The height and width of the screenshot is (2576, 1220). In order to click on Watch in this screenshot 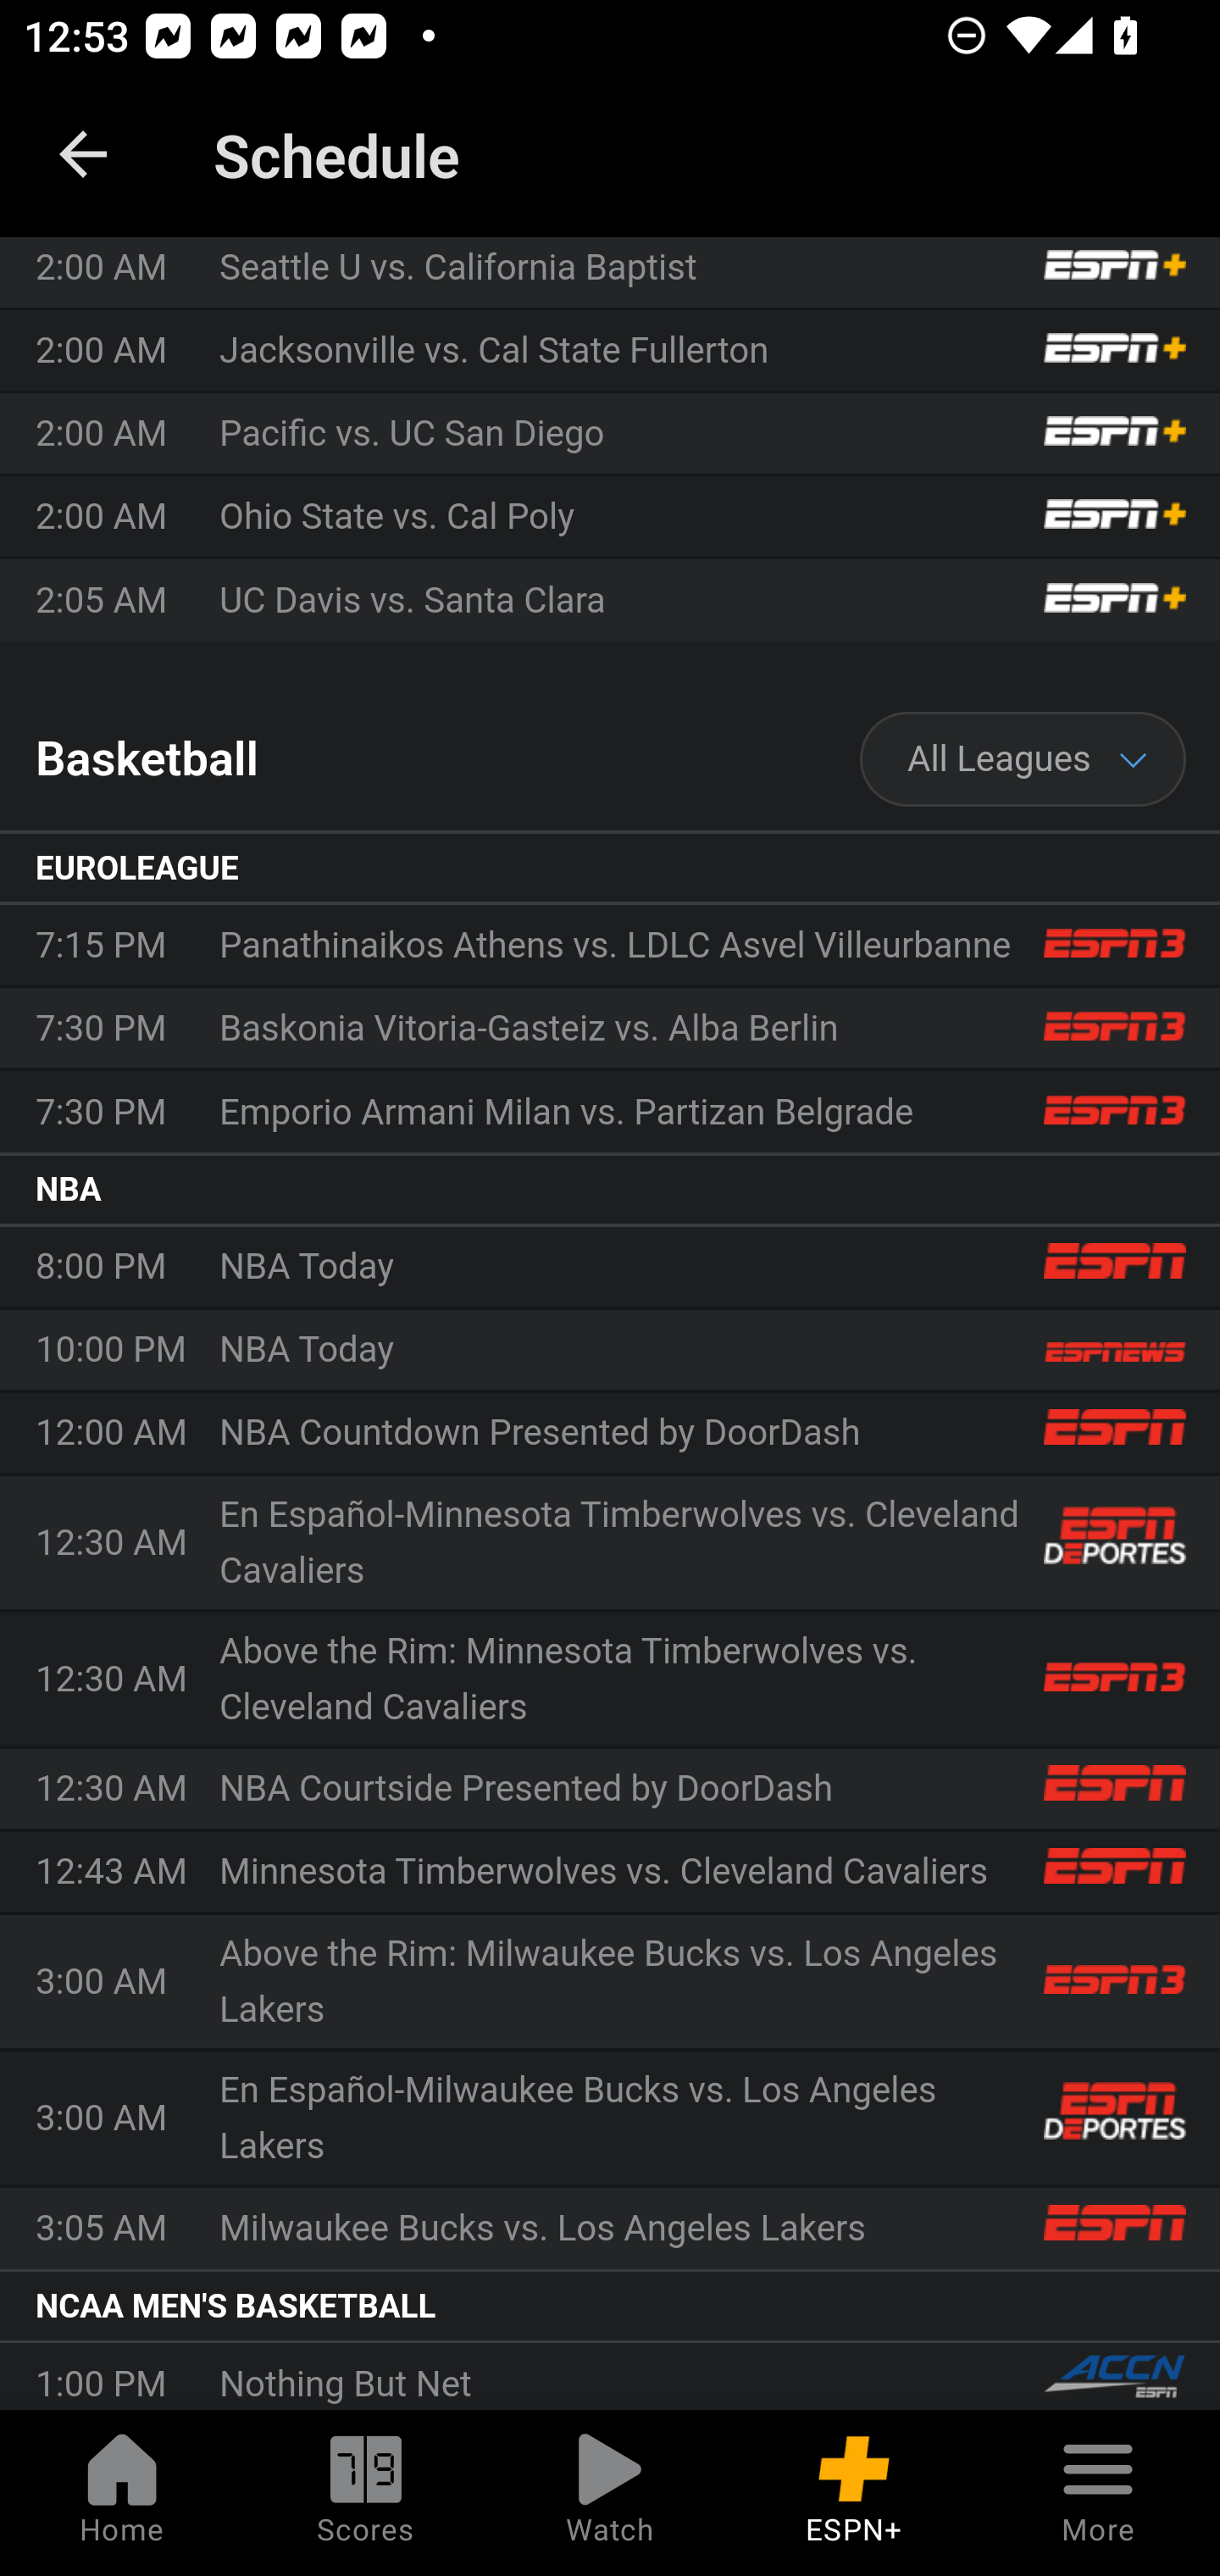, I will do `click(610, 2493)`.